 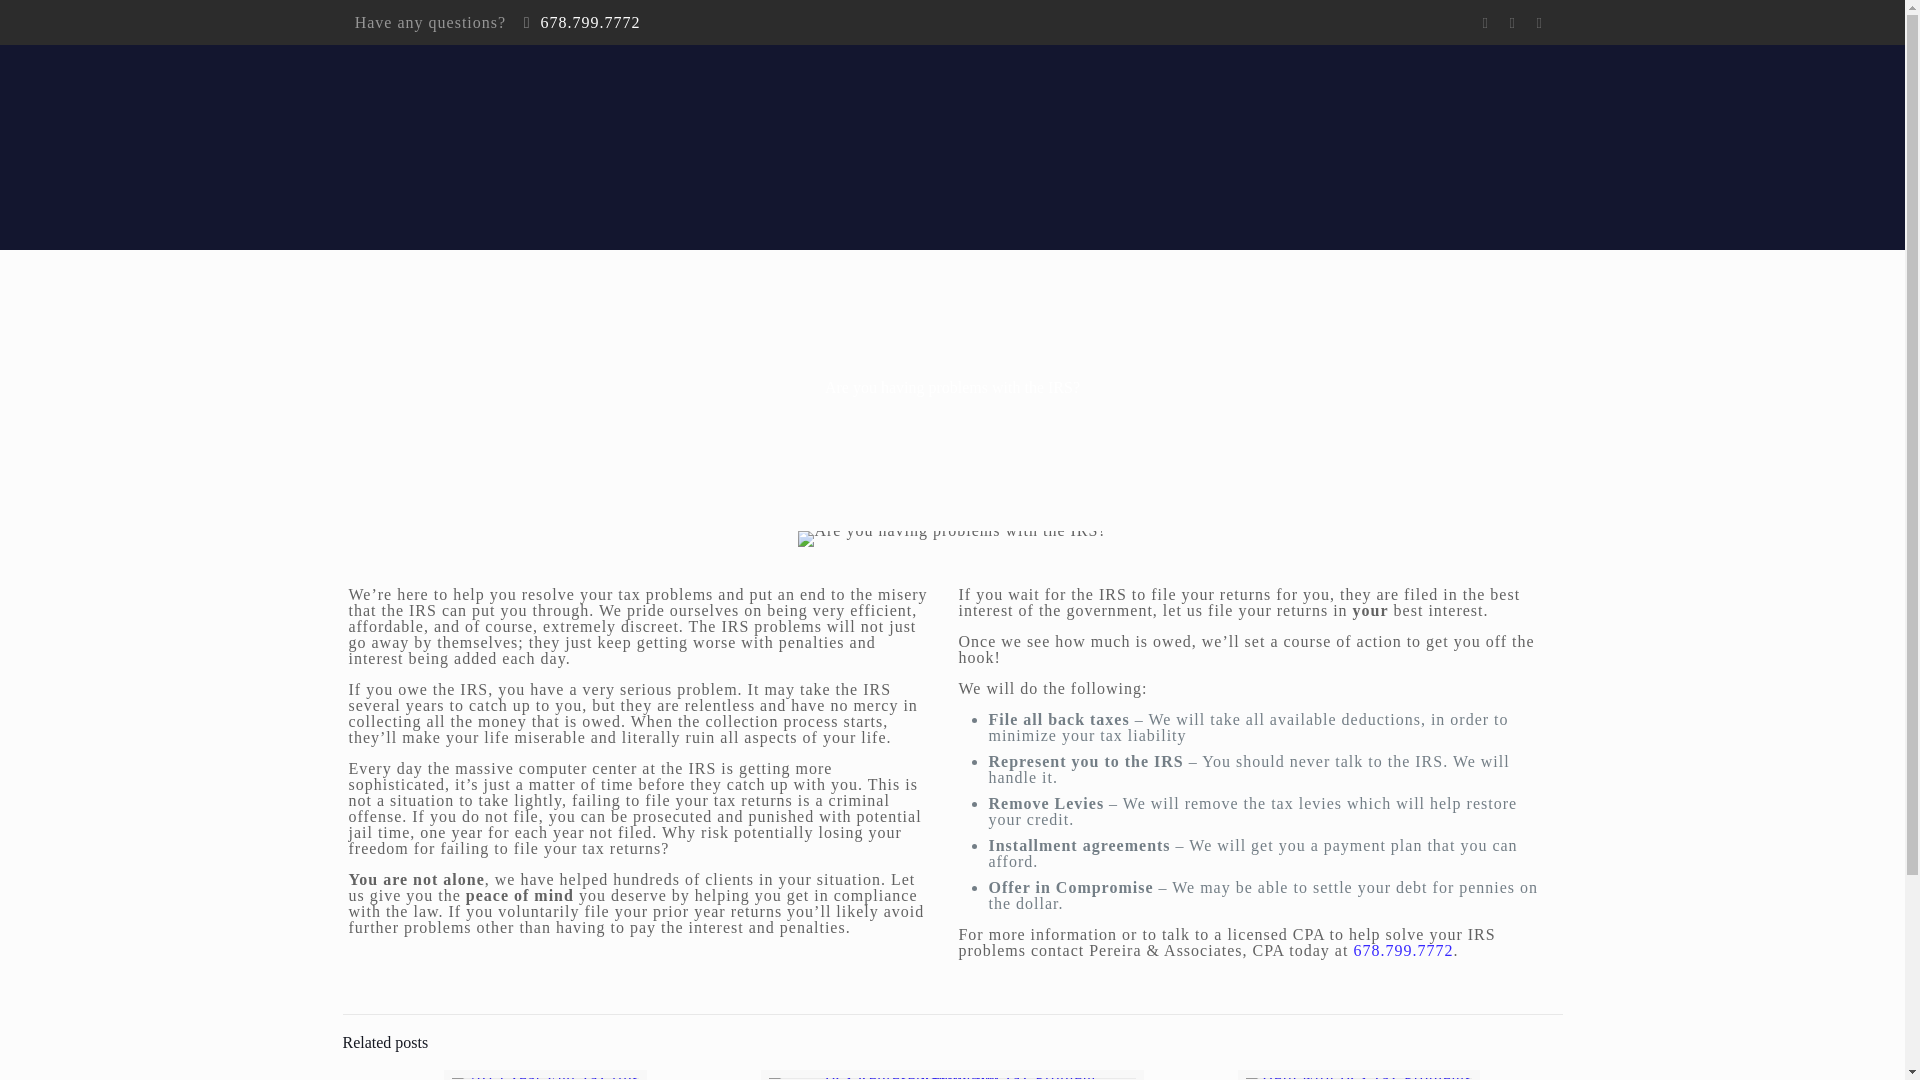 What do you see at coordinates (1484, 23) in the screenshot?
I see `Facebook` at bounding box center [1484, 23].